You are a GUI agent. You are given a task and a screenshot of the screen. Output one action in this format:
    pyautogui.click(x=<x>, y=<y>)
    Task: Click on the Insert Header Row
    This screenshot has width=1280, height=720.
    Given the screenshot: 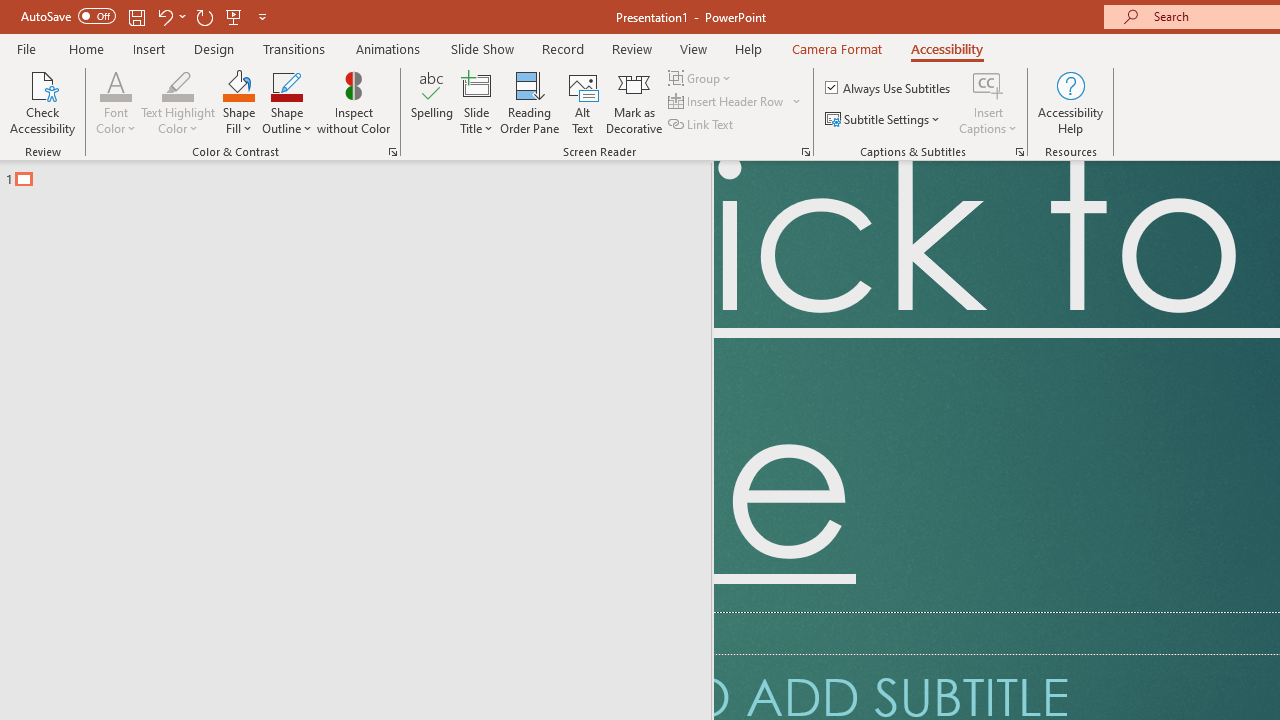 What is the action you would take?
    pyautogui.click(x=736, y=102)
    